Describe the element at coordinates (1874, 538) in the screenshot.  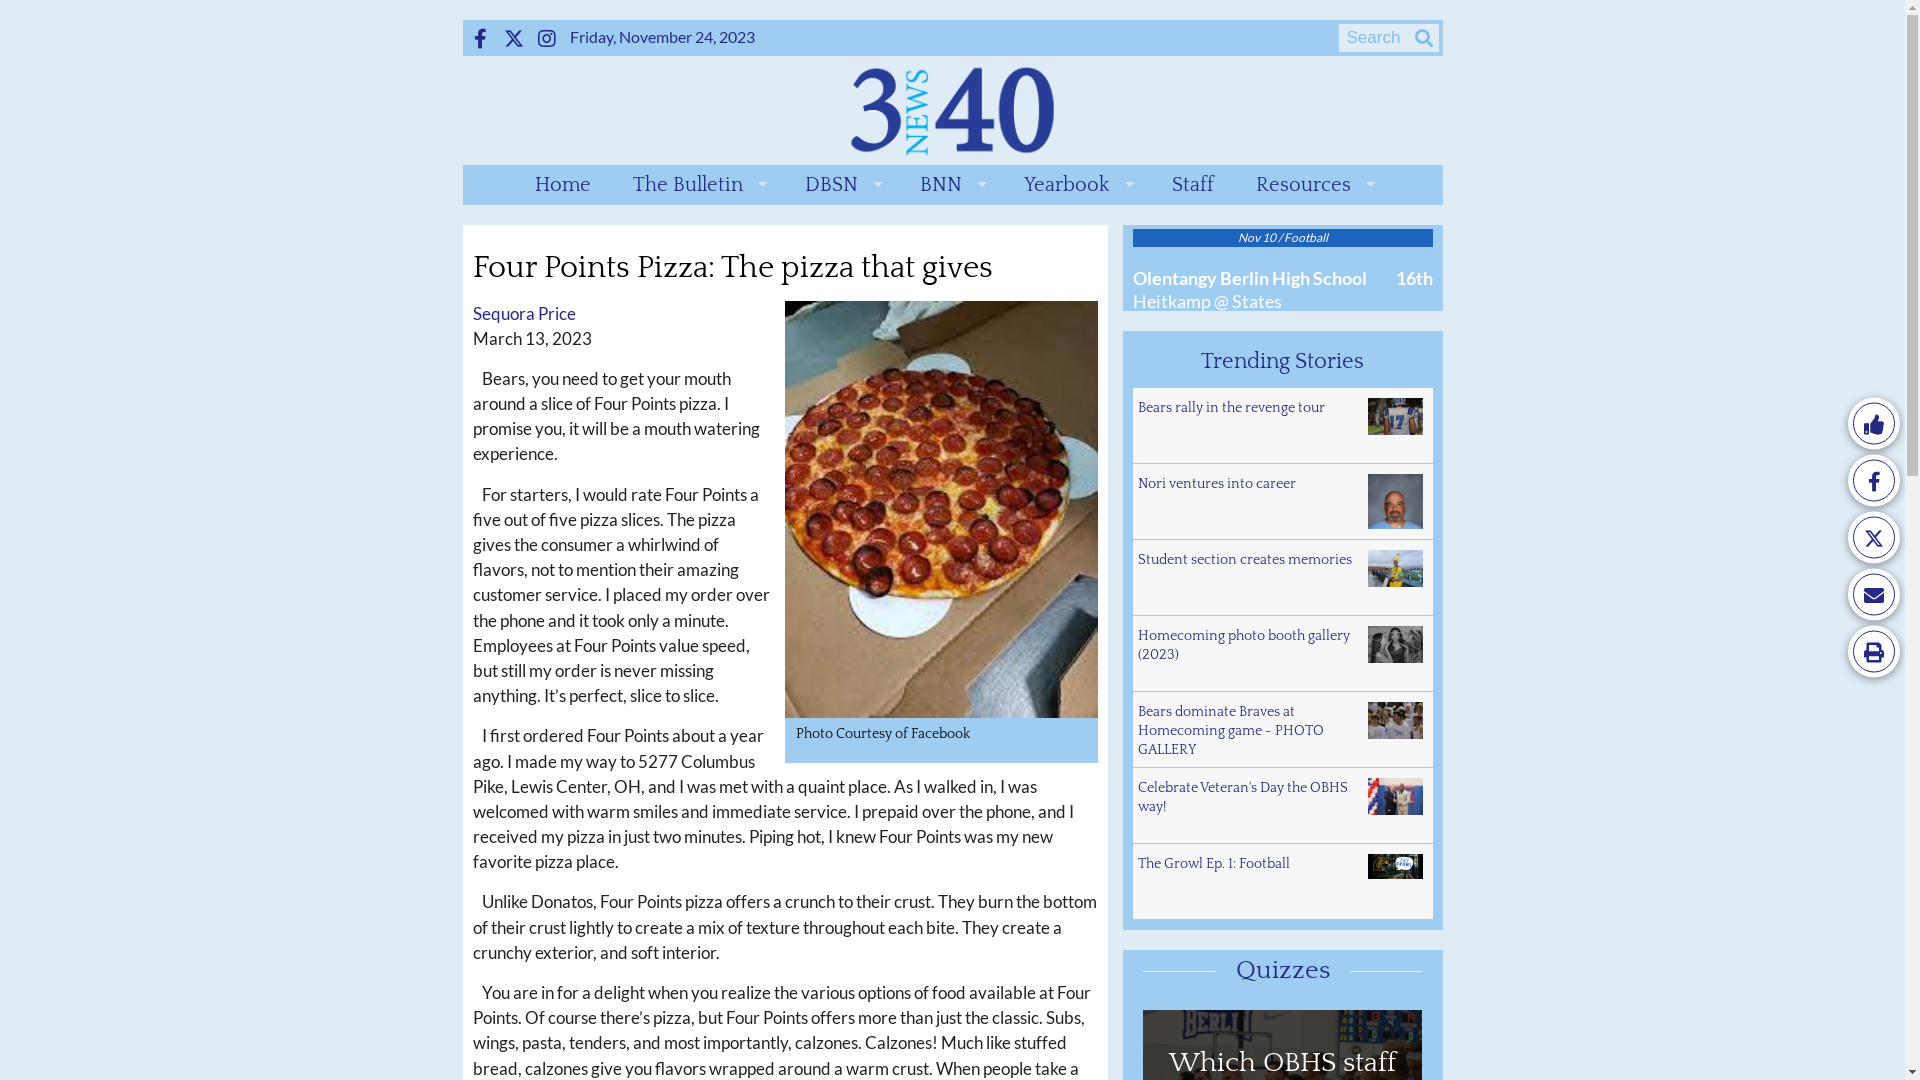
I see `Share on X` at that location.